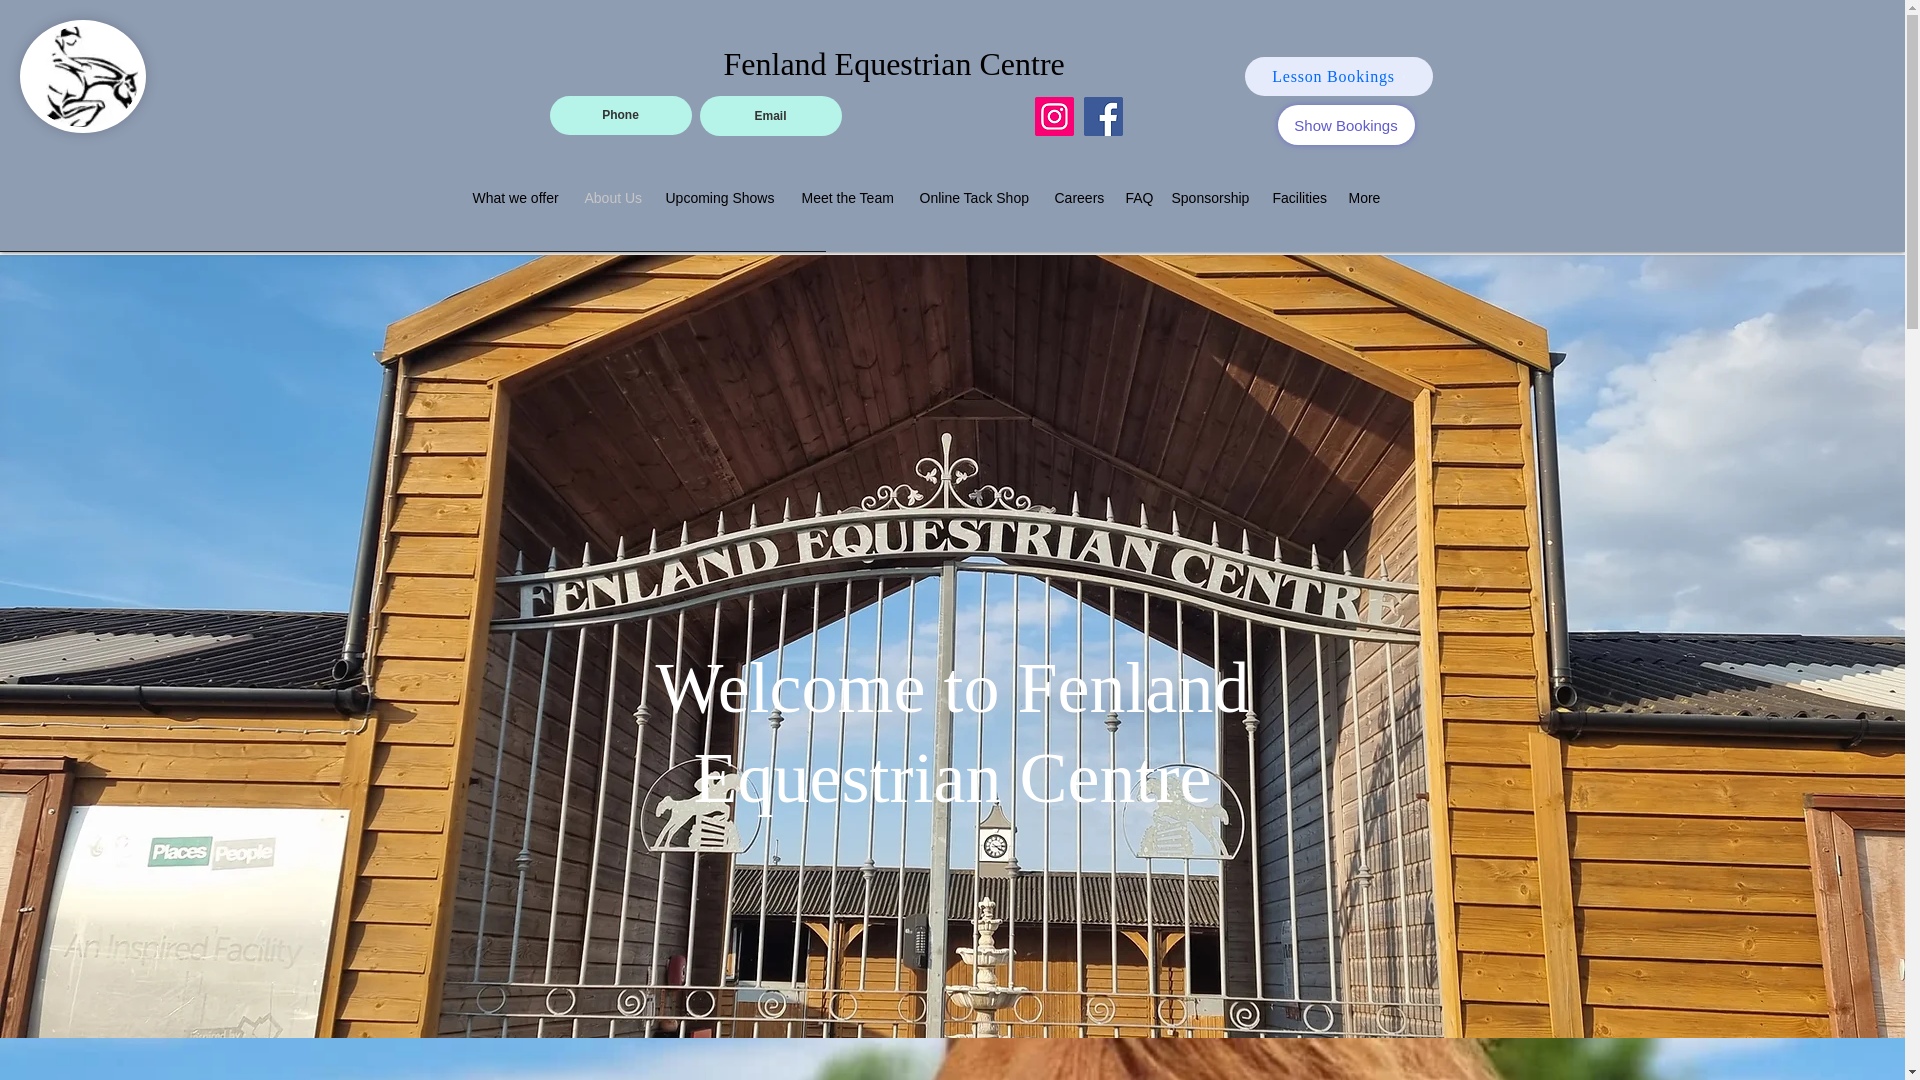 This screenshot has height=1080, width=1920. Describe the element at coordinates (850, 197) in the screenshot. I see `Meet the Team` at that location.